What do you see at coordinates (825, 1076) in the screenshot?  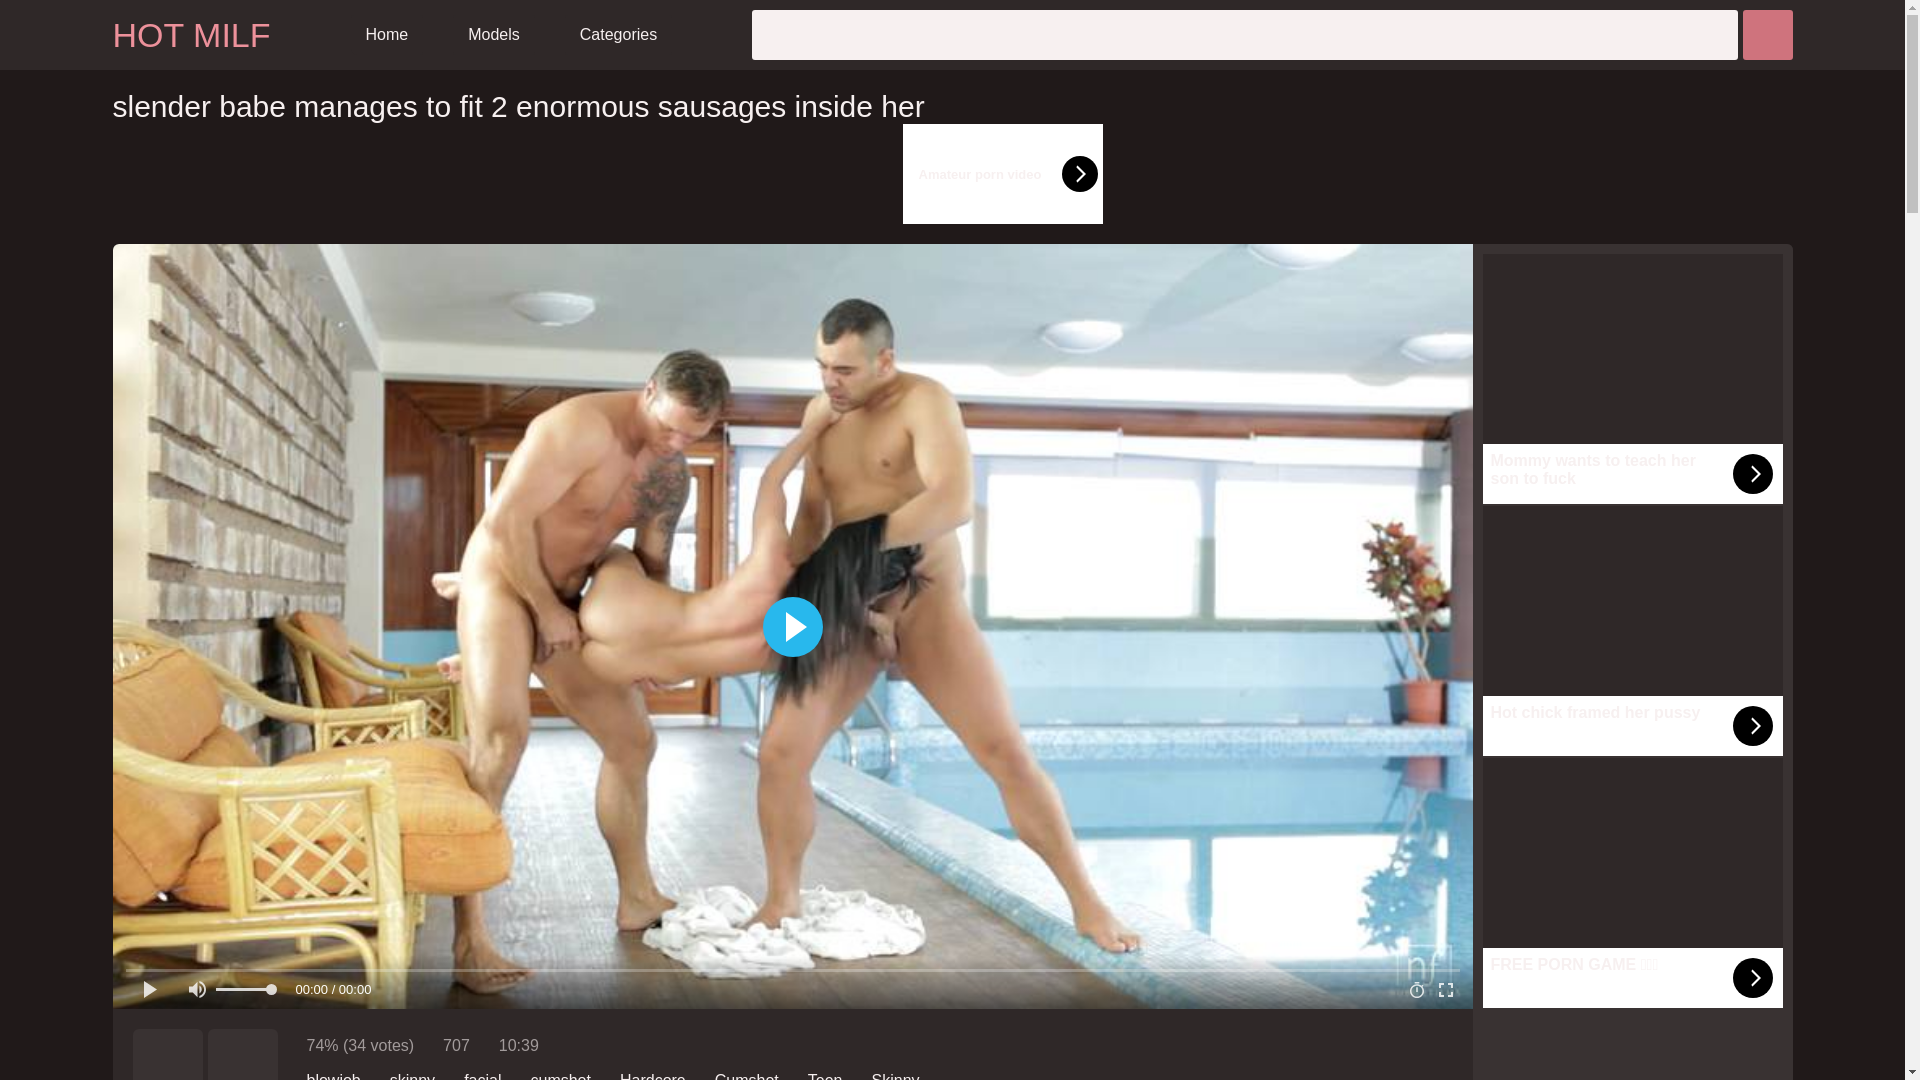 I see `Teen` at bounding box center [825, 1076].